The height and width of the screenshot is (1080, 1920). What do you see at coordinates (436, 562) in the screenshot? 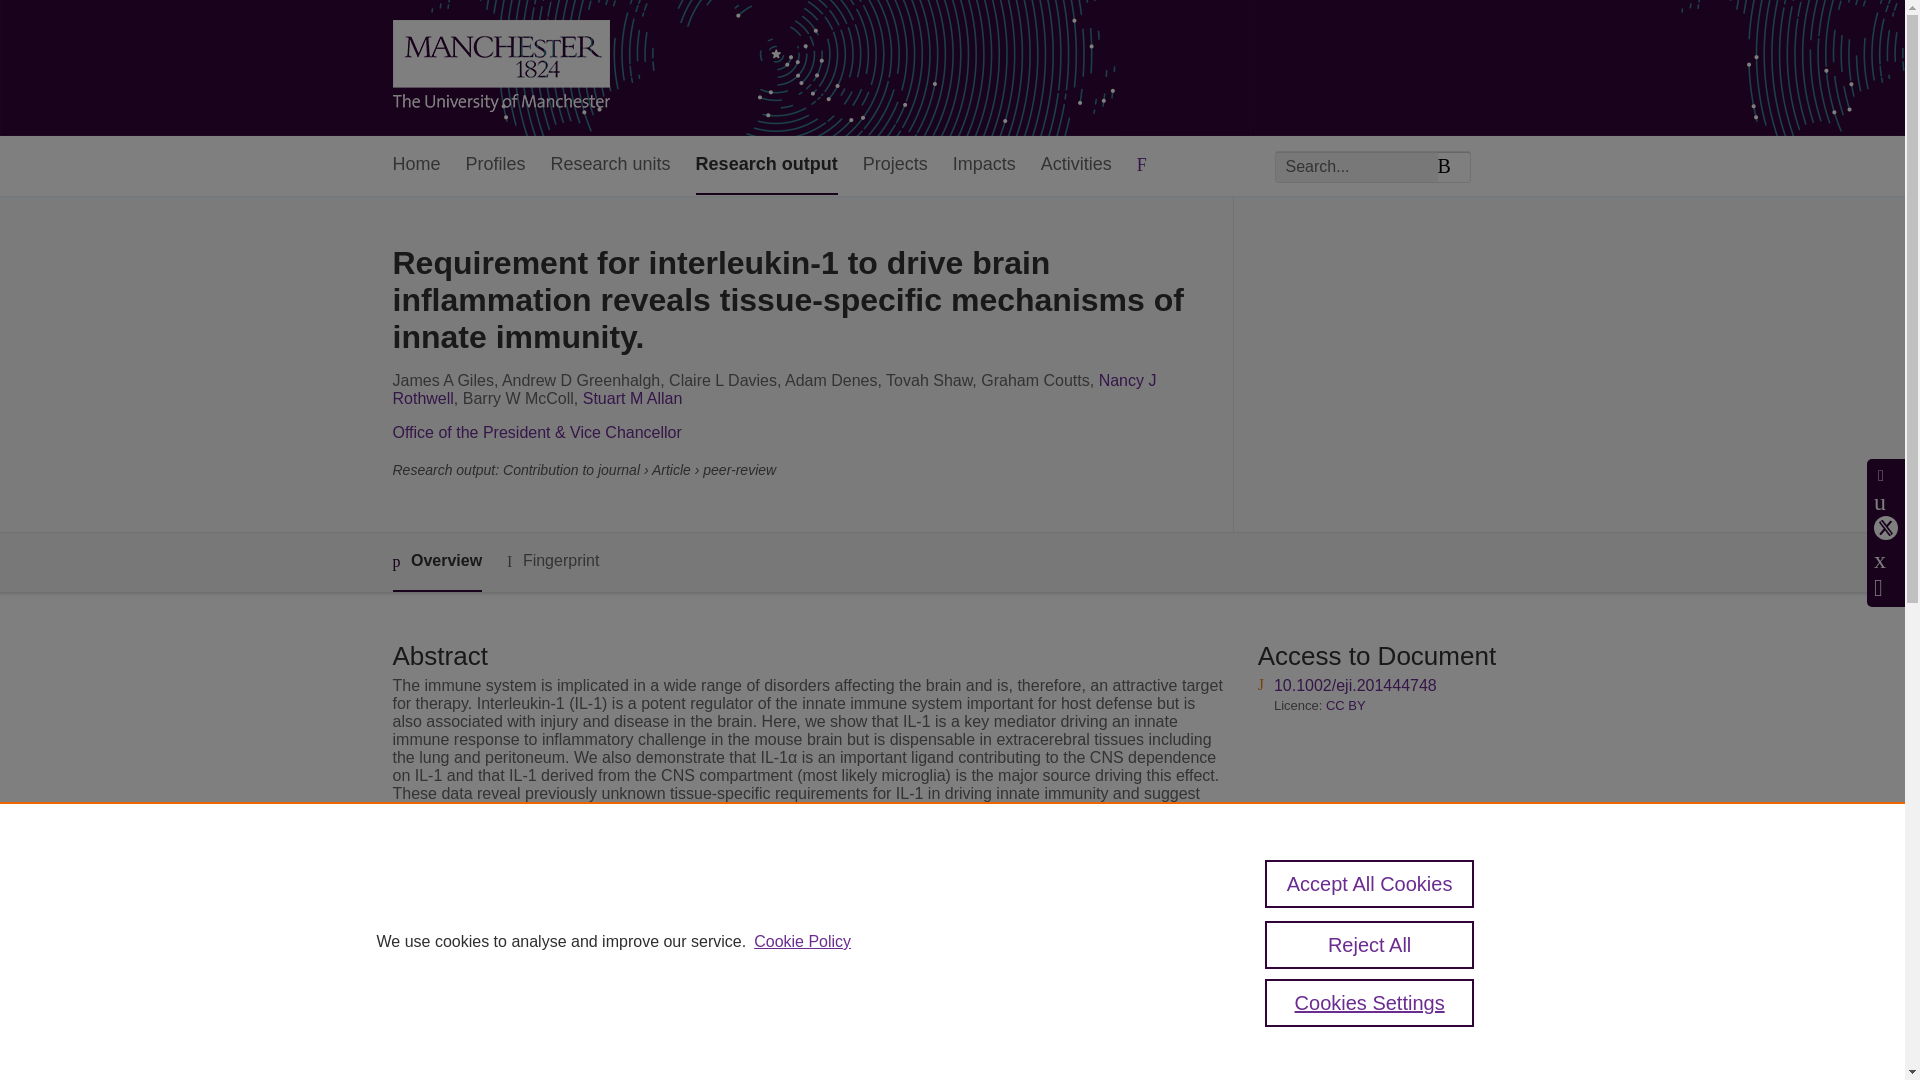
I see `Overview` at bounding box center [436, 562].